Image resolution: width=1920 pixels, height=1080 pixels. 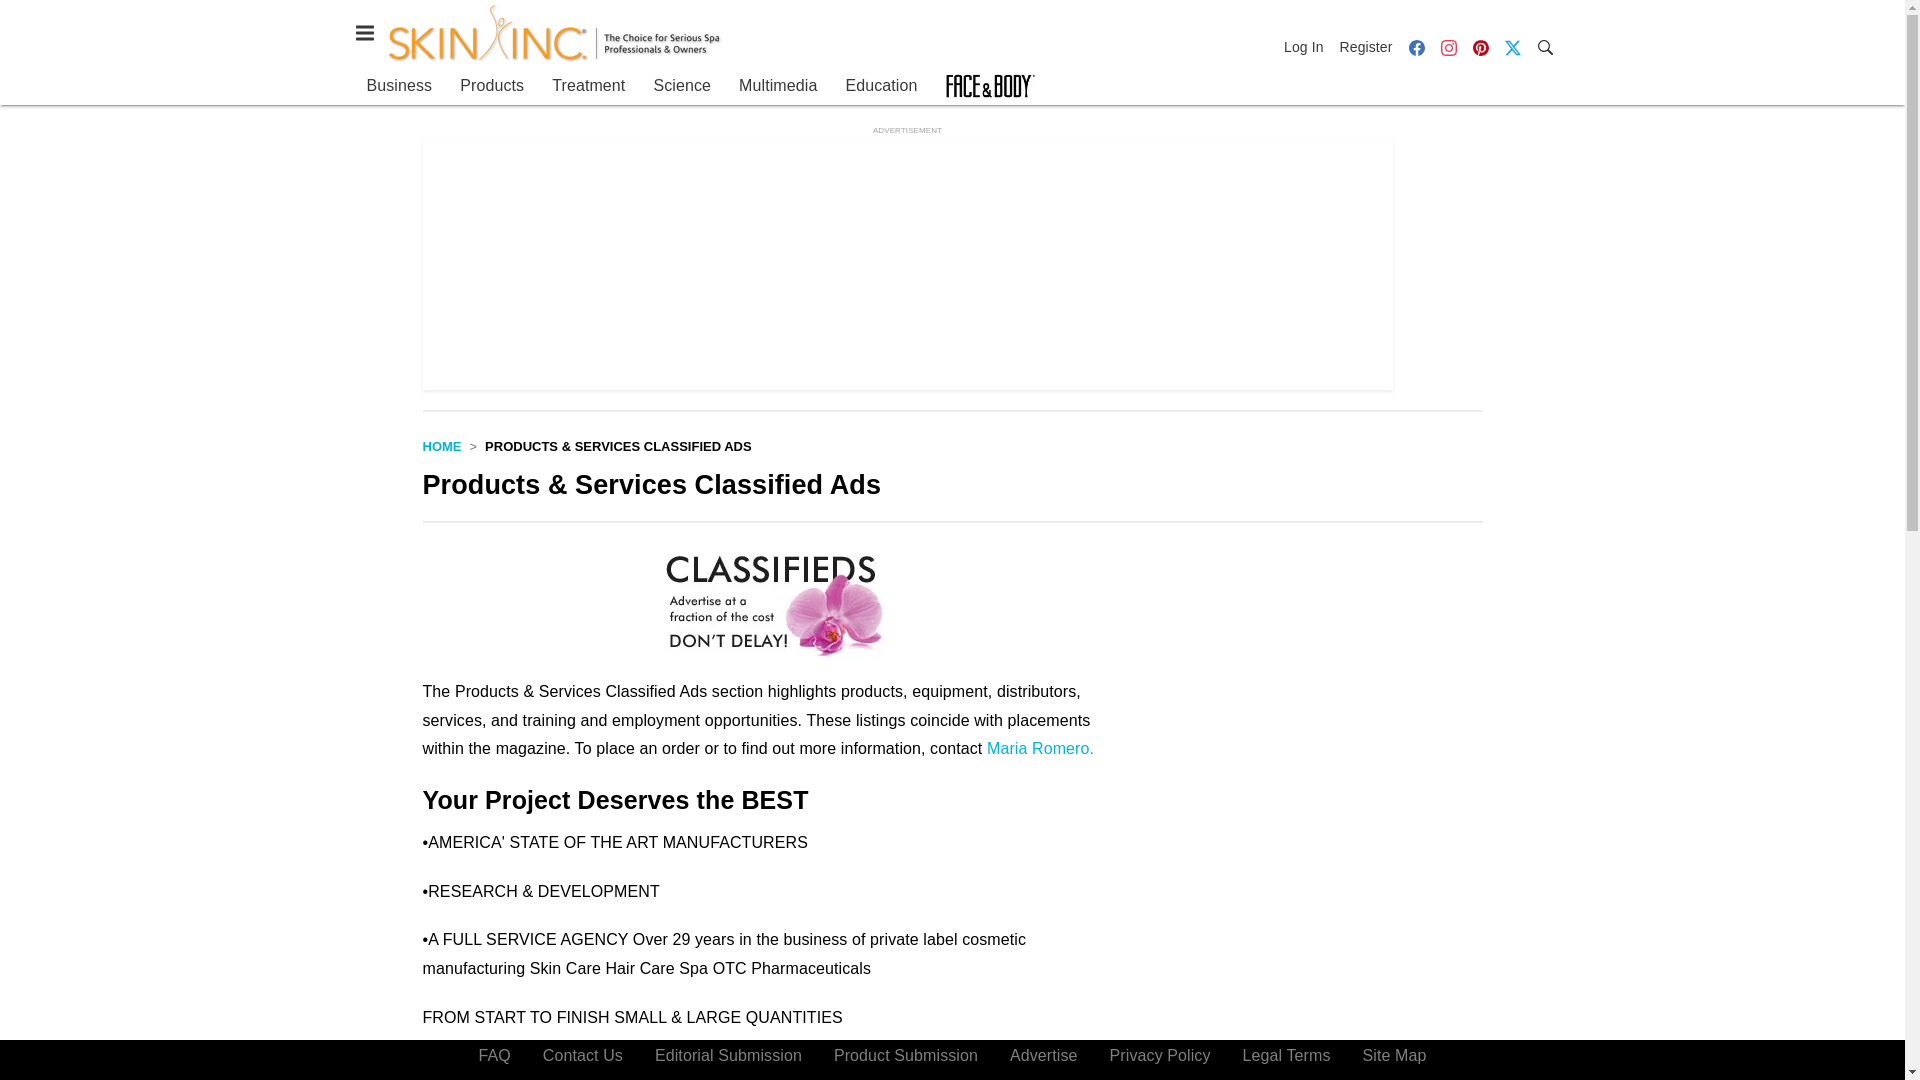 I want to click on Log In, so click(x=1308, y=46).